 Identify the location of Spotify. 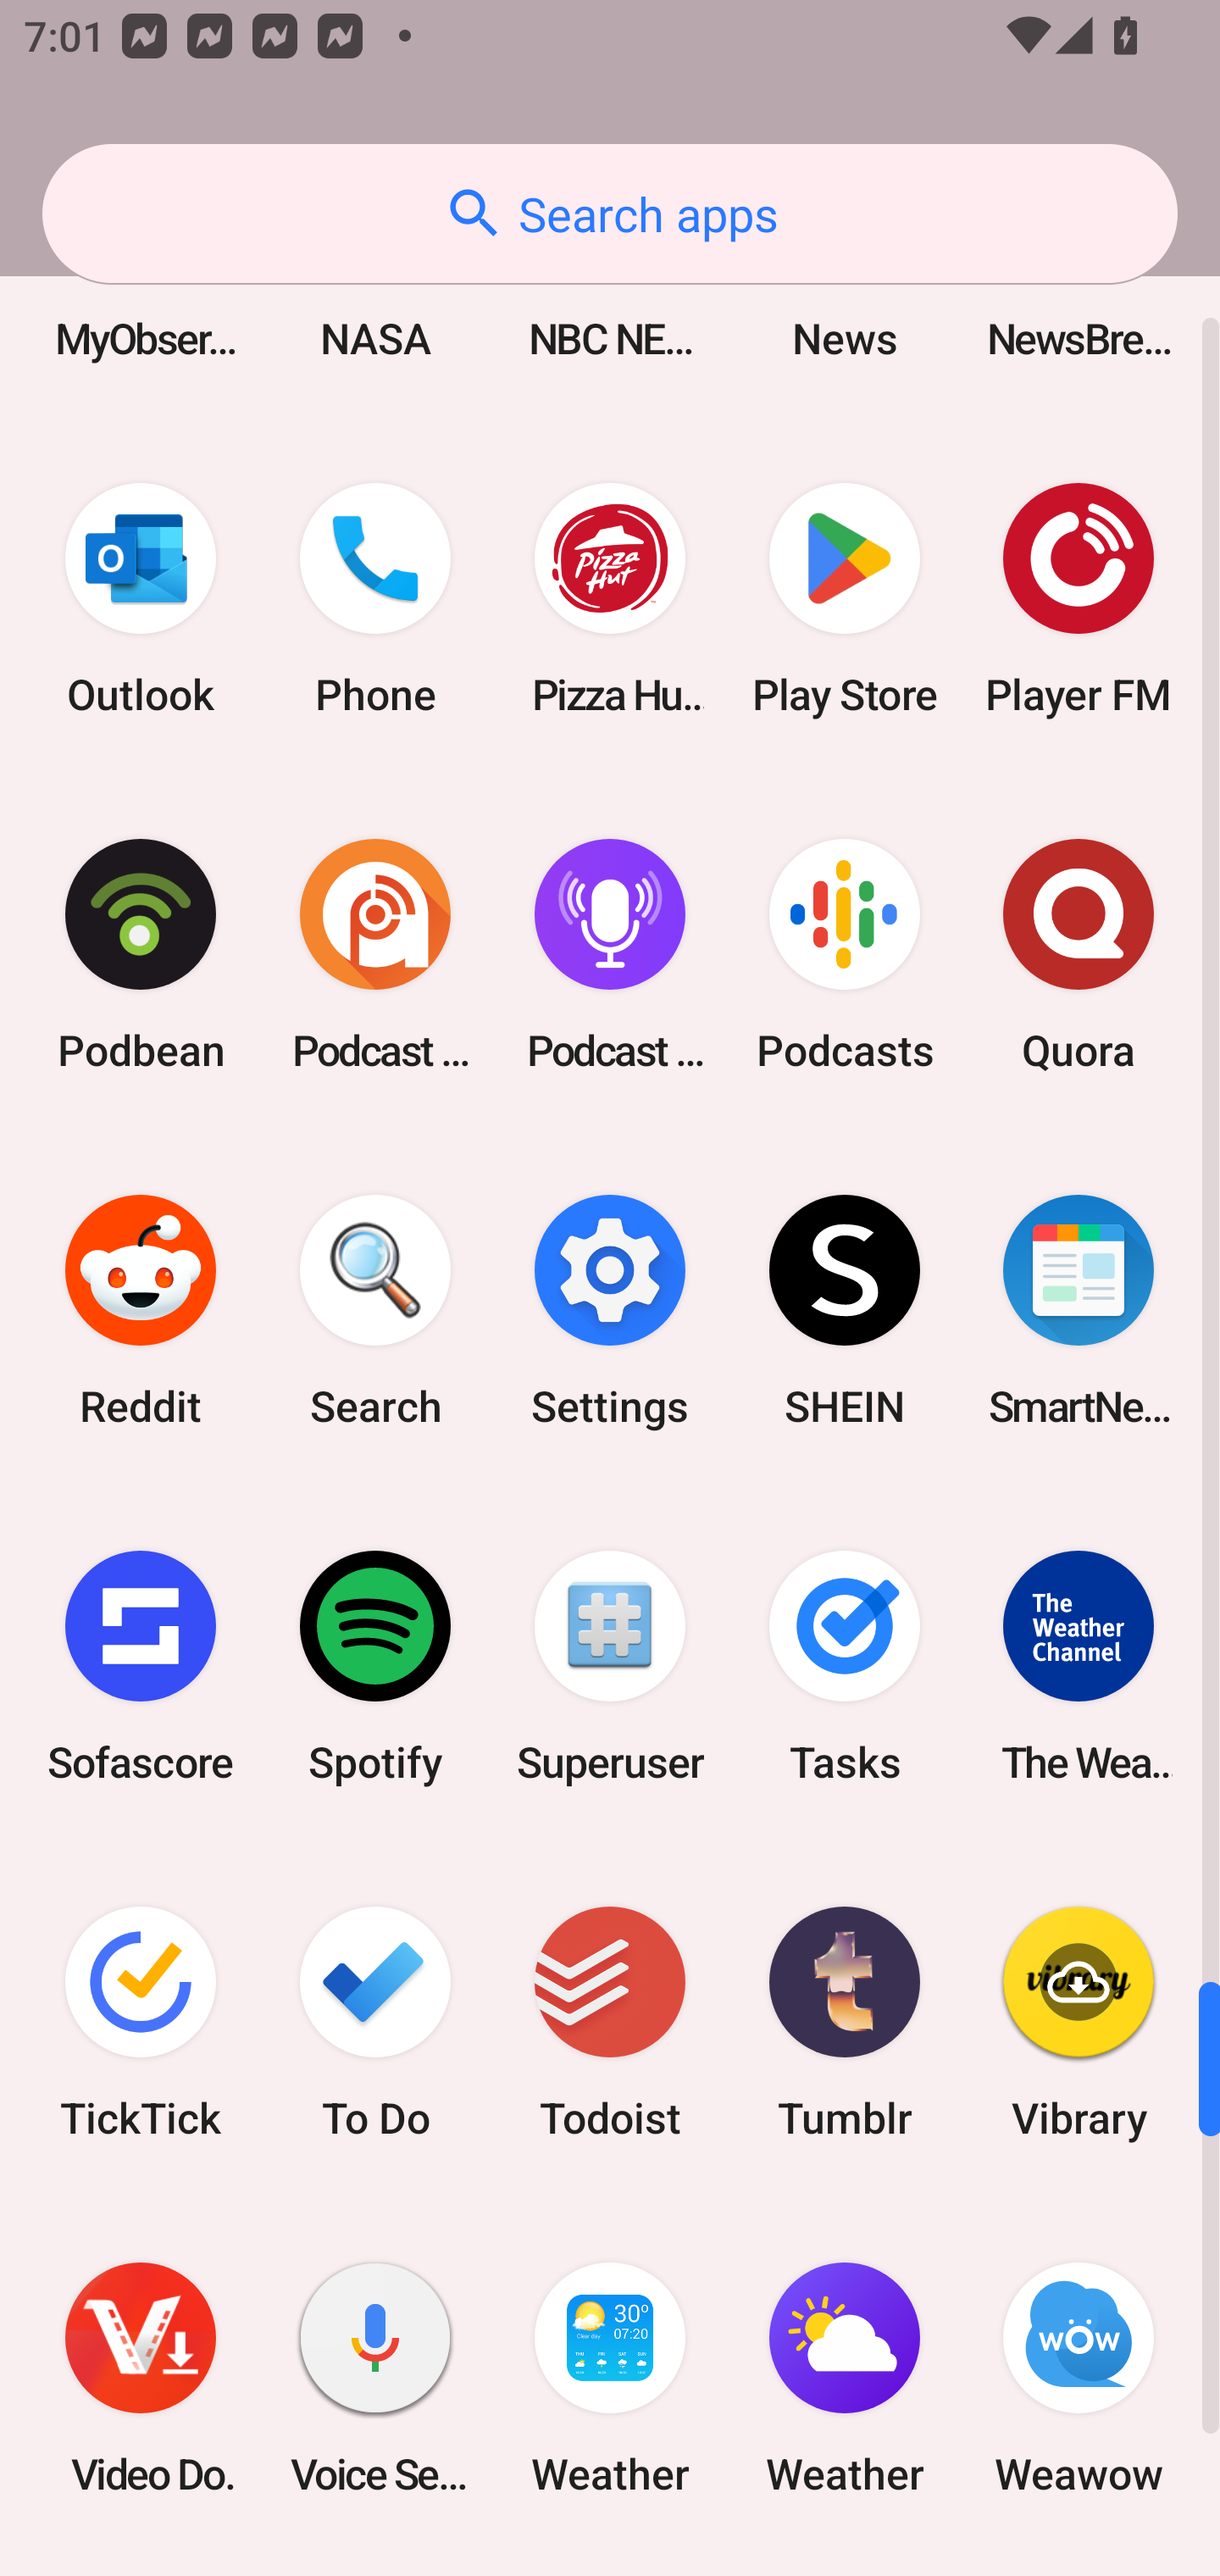
(375, 1666).